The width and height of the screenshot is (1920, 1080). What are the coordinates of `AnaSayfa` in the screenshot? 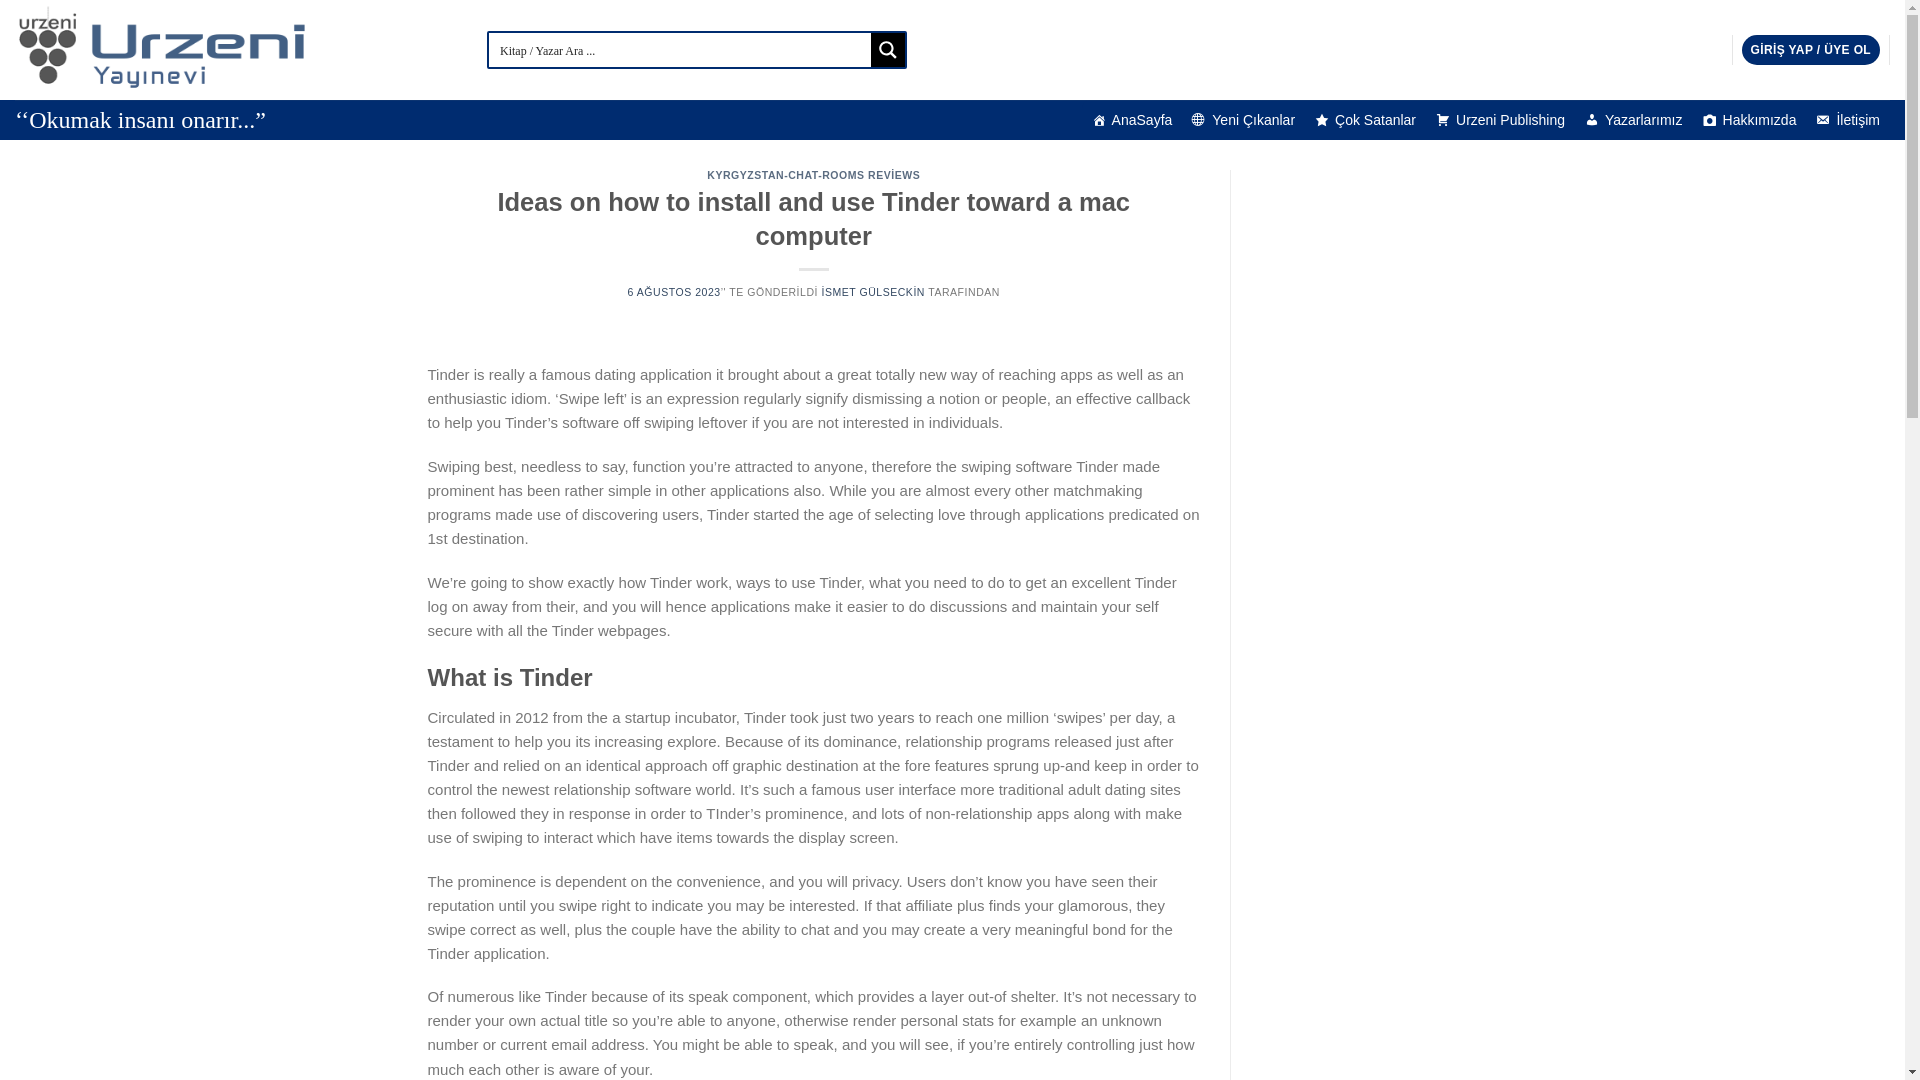 It's located at (1132, 120).